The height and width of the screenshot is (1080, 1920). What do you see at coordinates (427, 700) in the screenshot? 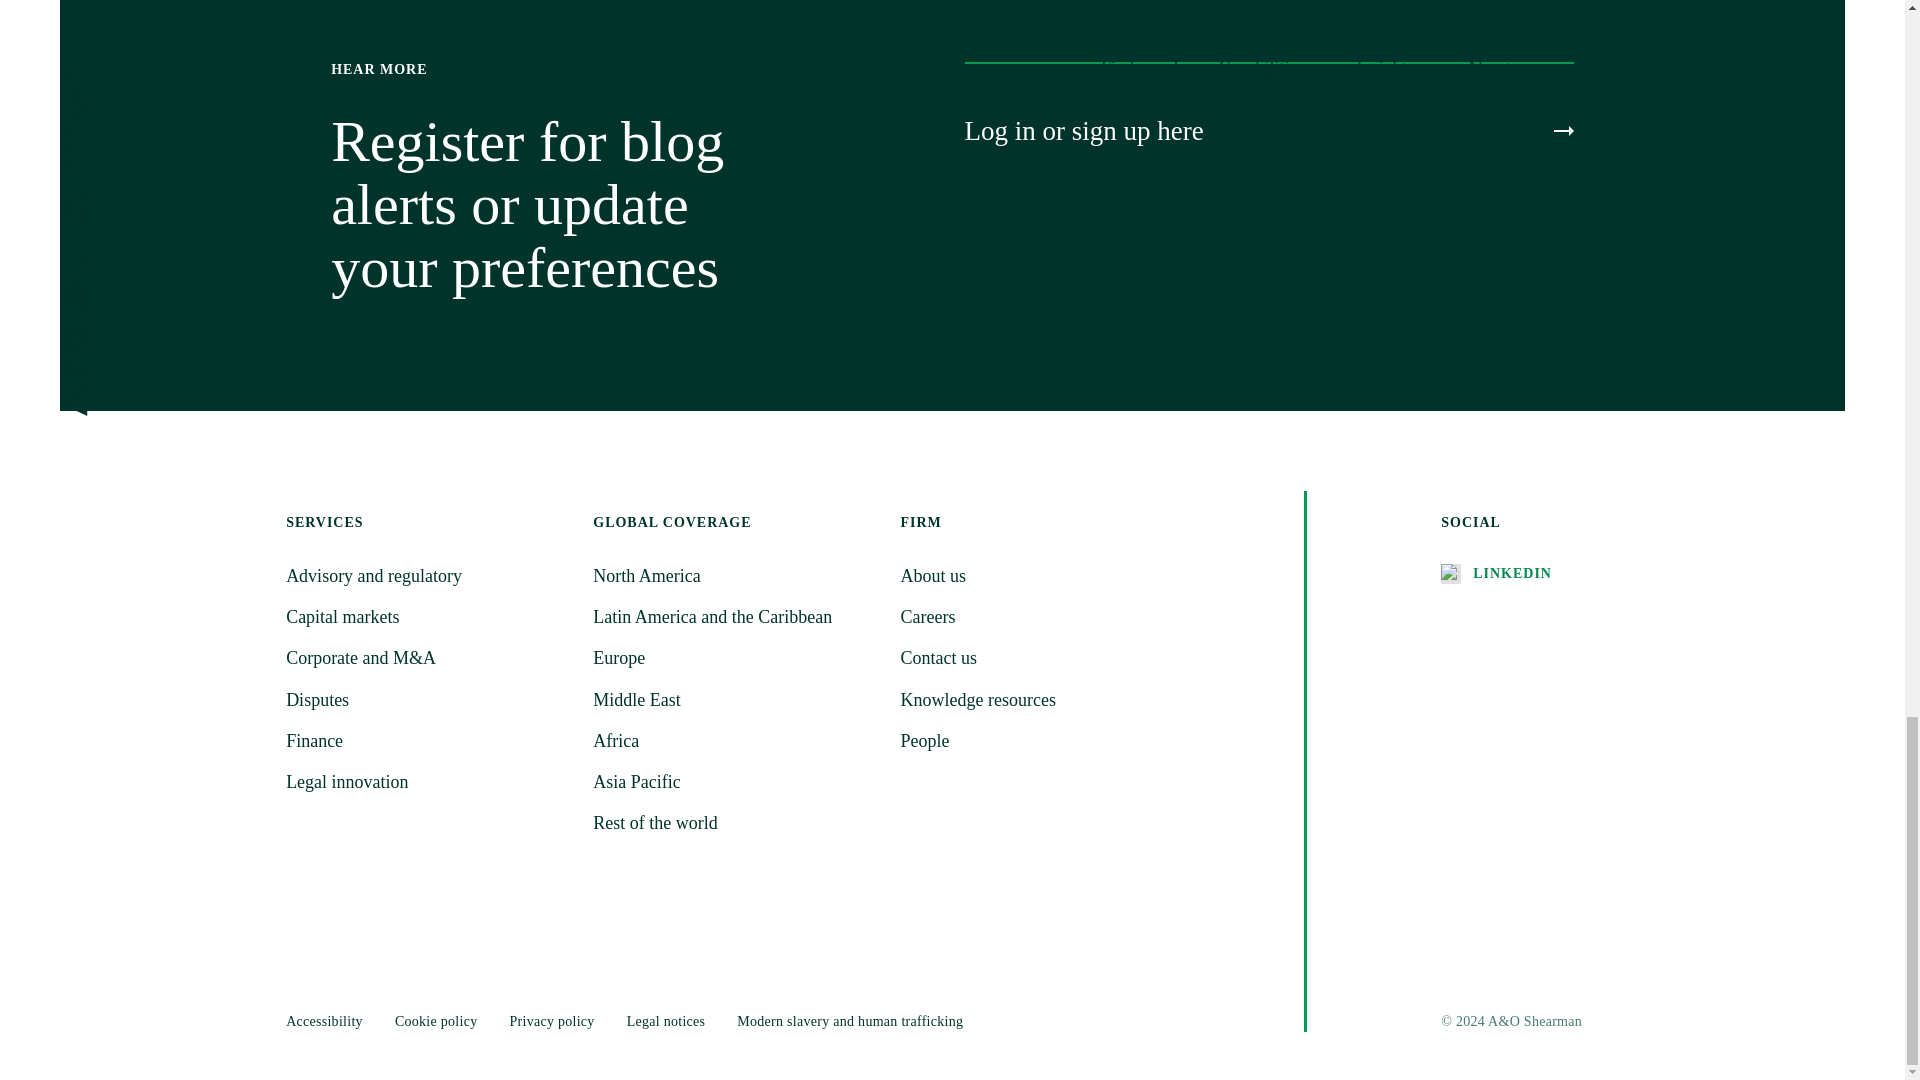
I see `Disputes` at bounding box center [427, 700].